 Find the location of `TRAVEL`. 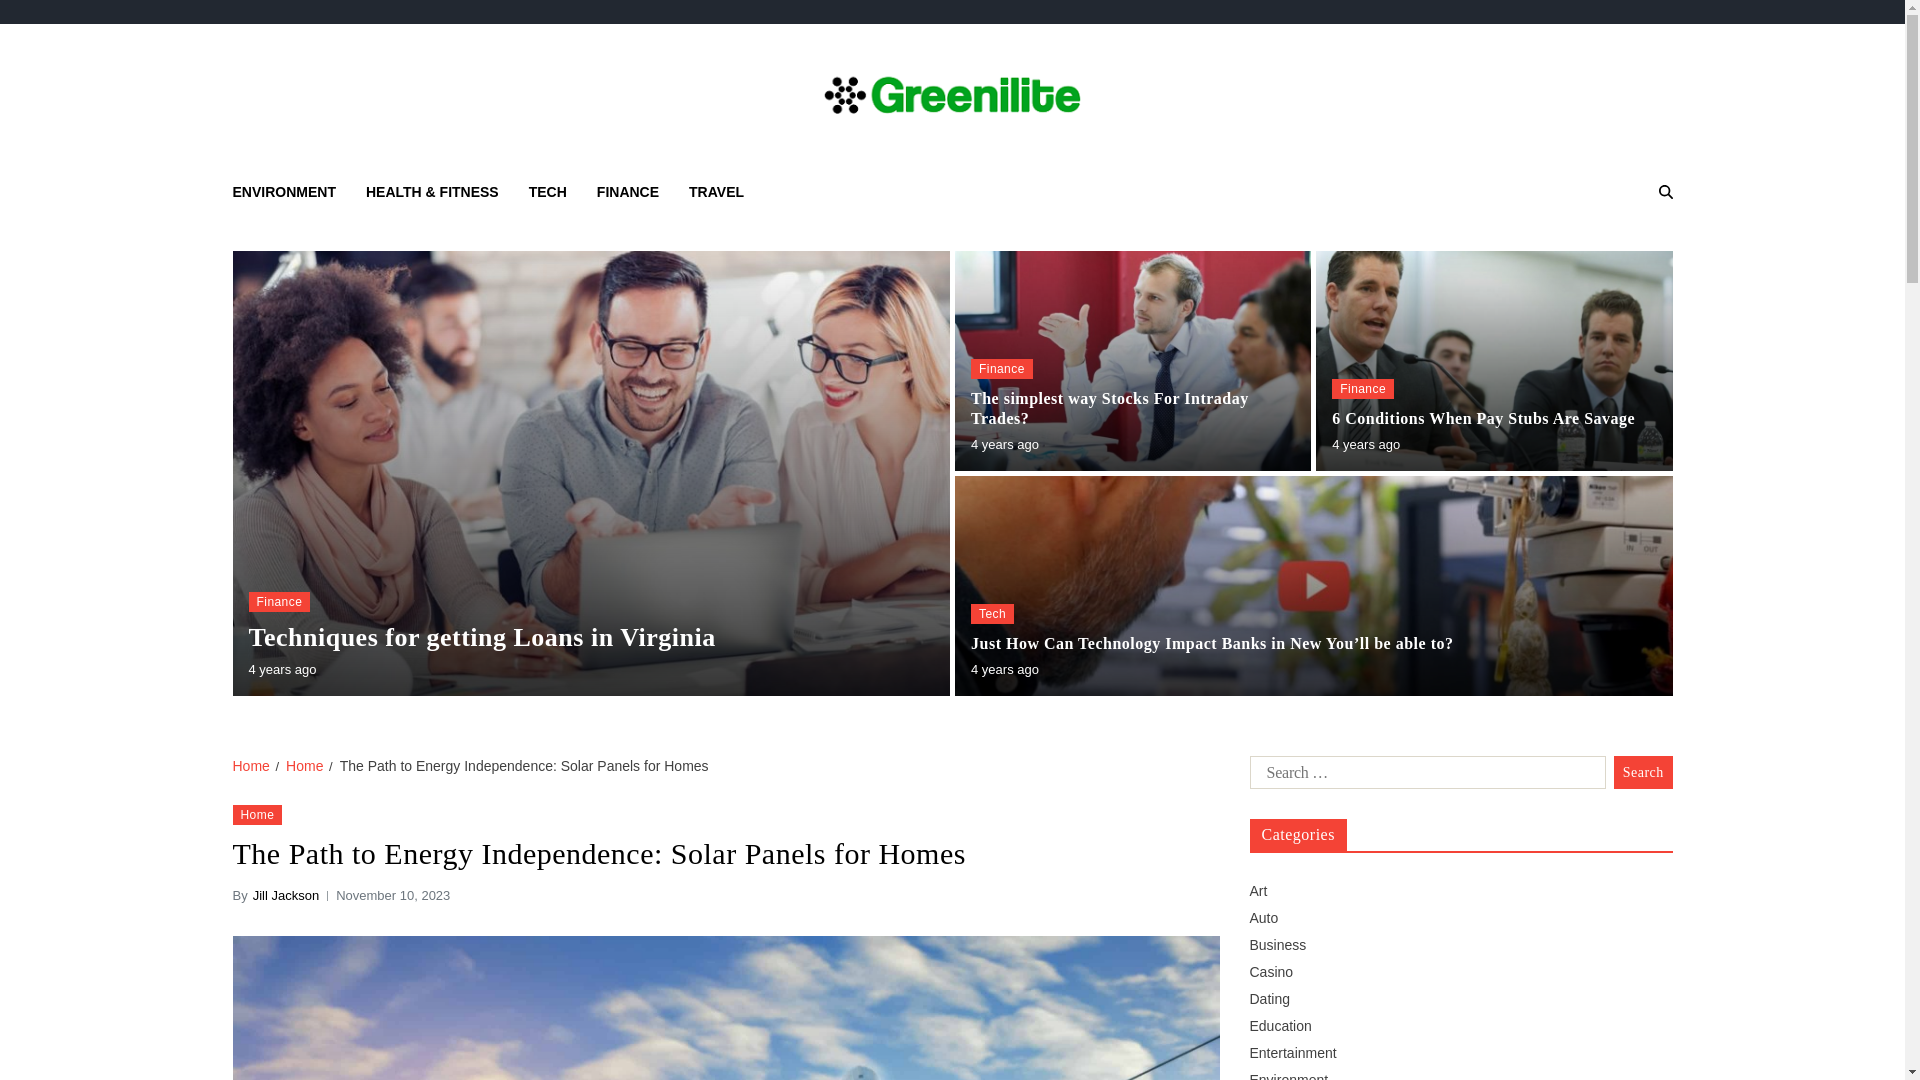

TRAVEL is located at coordinates (716, 192).